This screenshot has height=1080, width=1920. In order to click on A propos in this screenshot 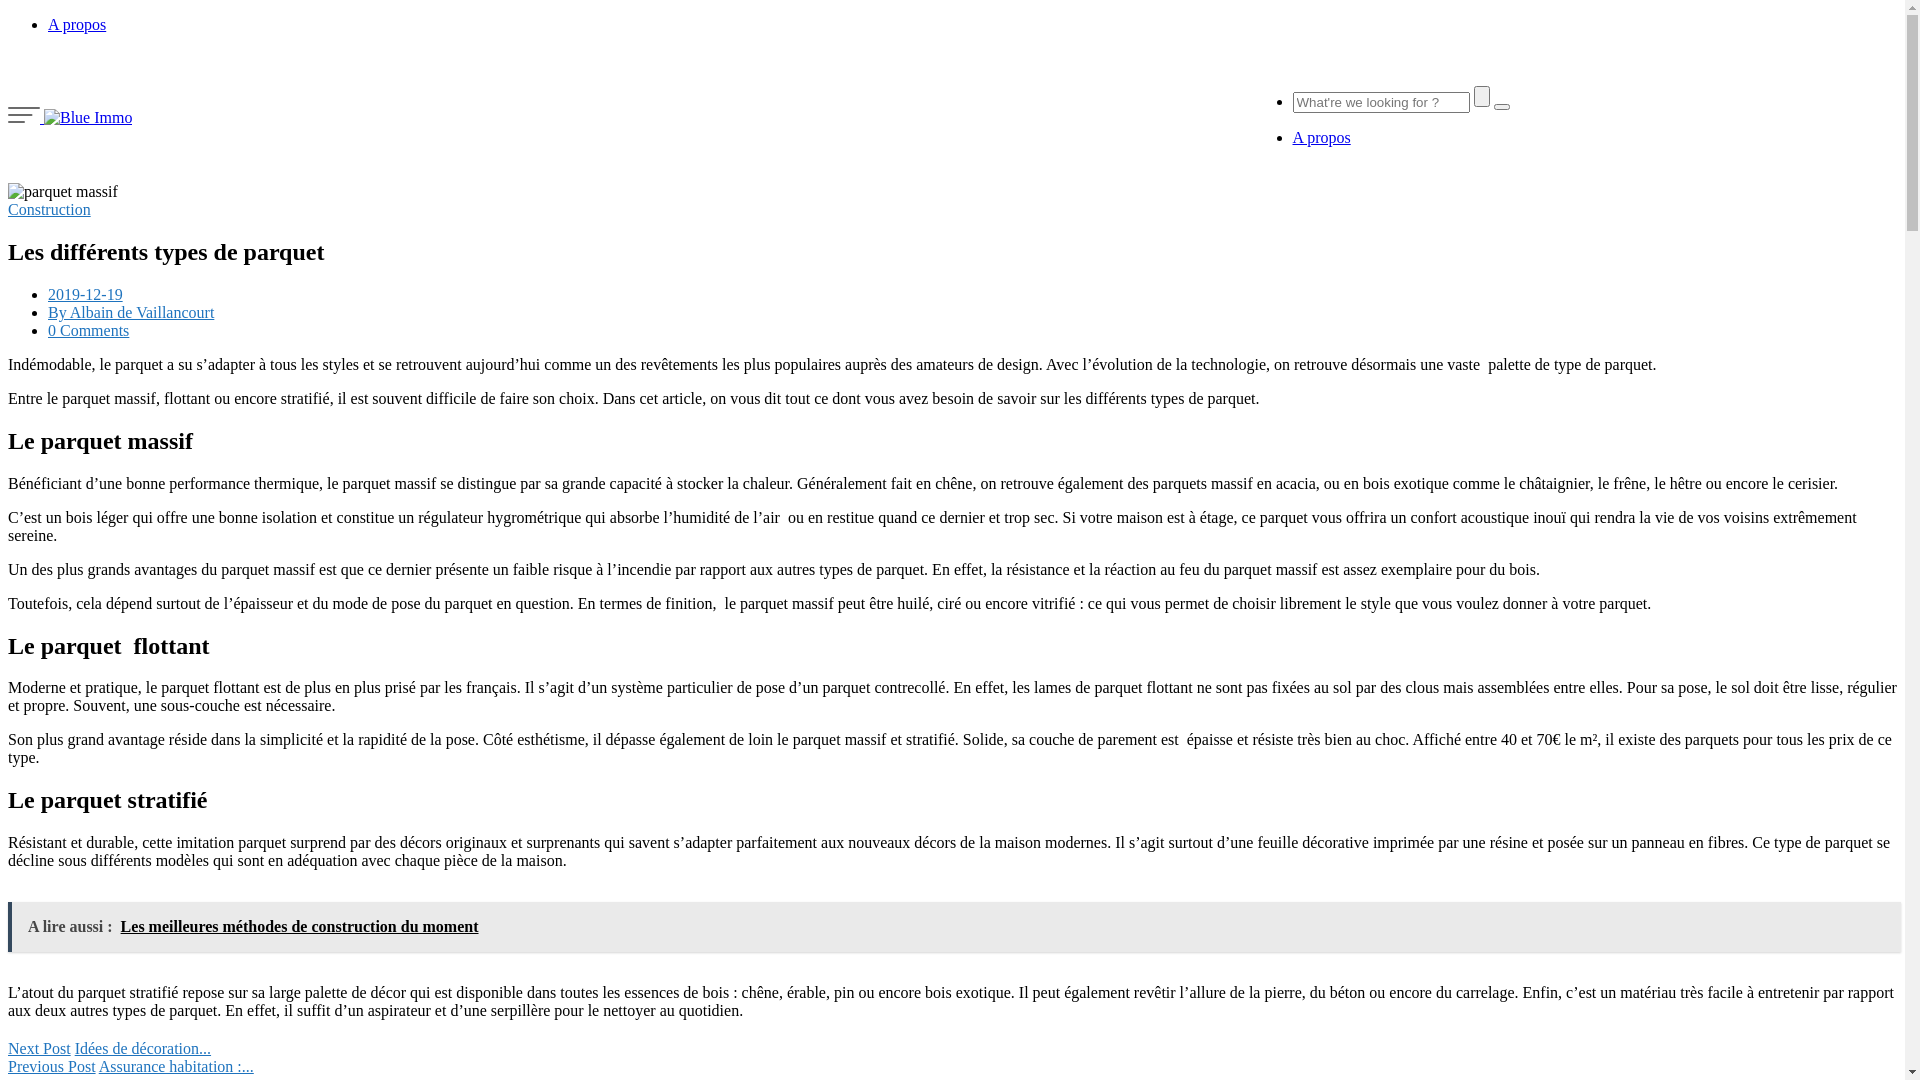, I will do `click(1321, 138)`.